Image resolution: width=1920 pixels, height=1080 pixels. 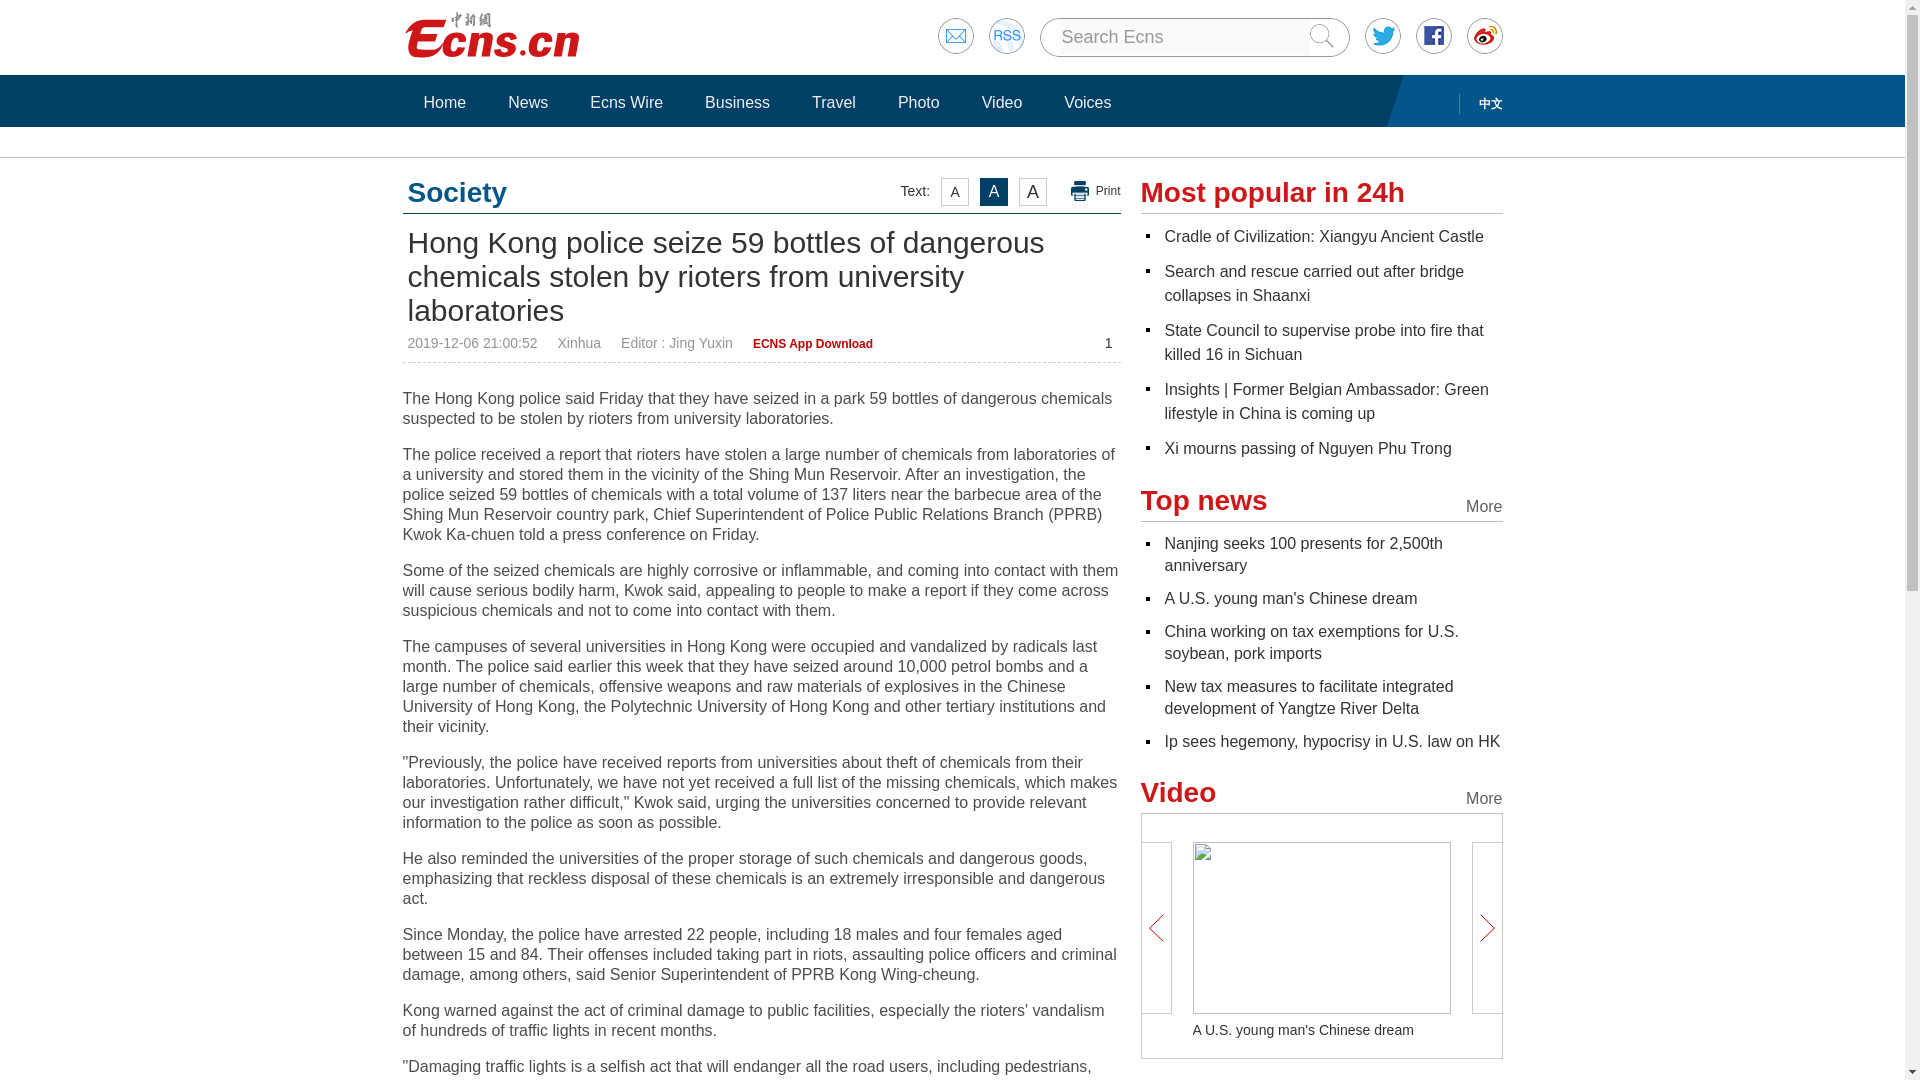 What do you see at coordinates (737, 102) in the screenshot?
I see `Business` at bounding box center [737, 102].